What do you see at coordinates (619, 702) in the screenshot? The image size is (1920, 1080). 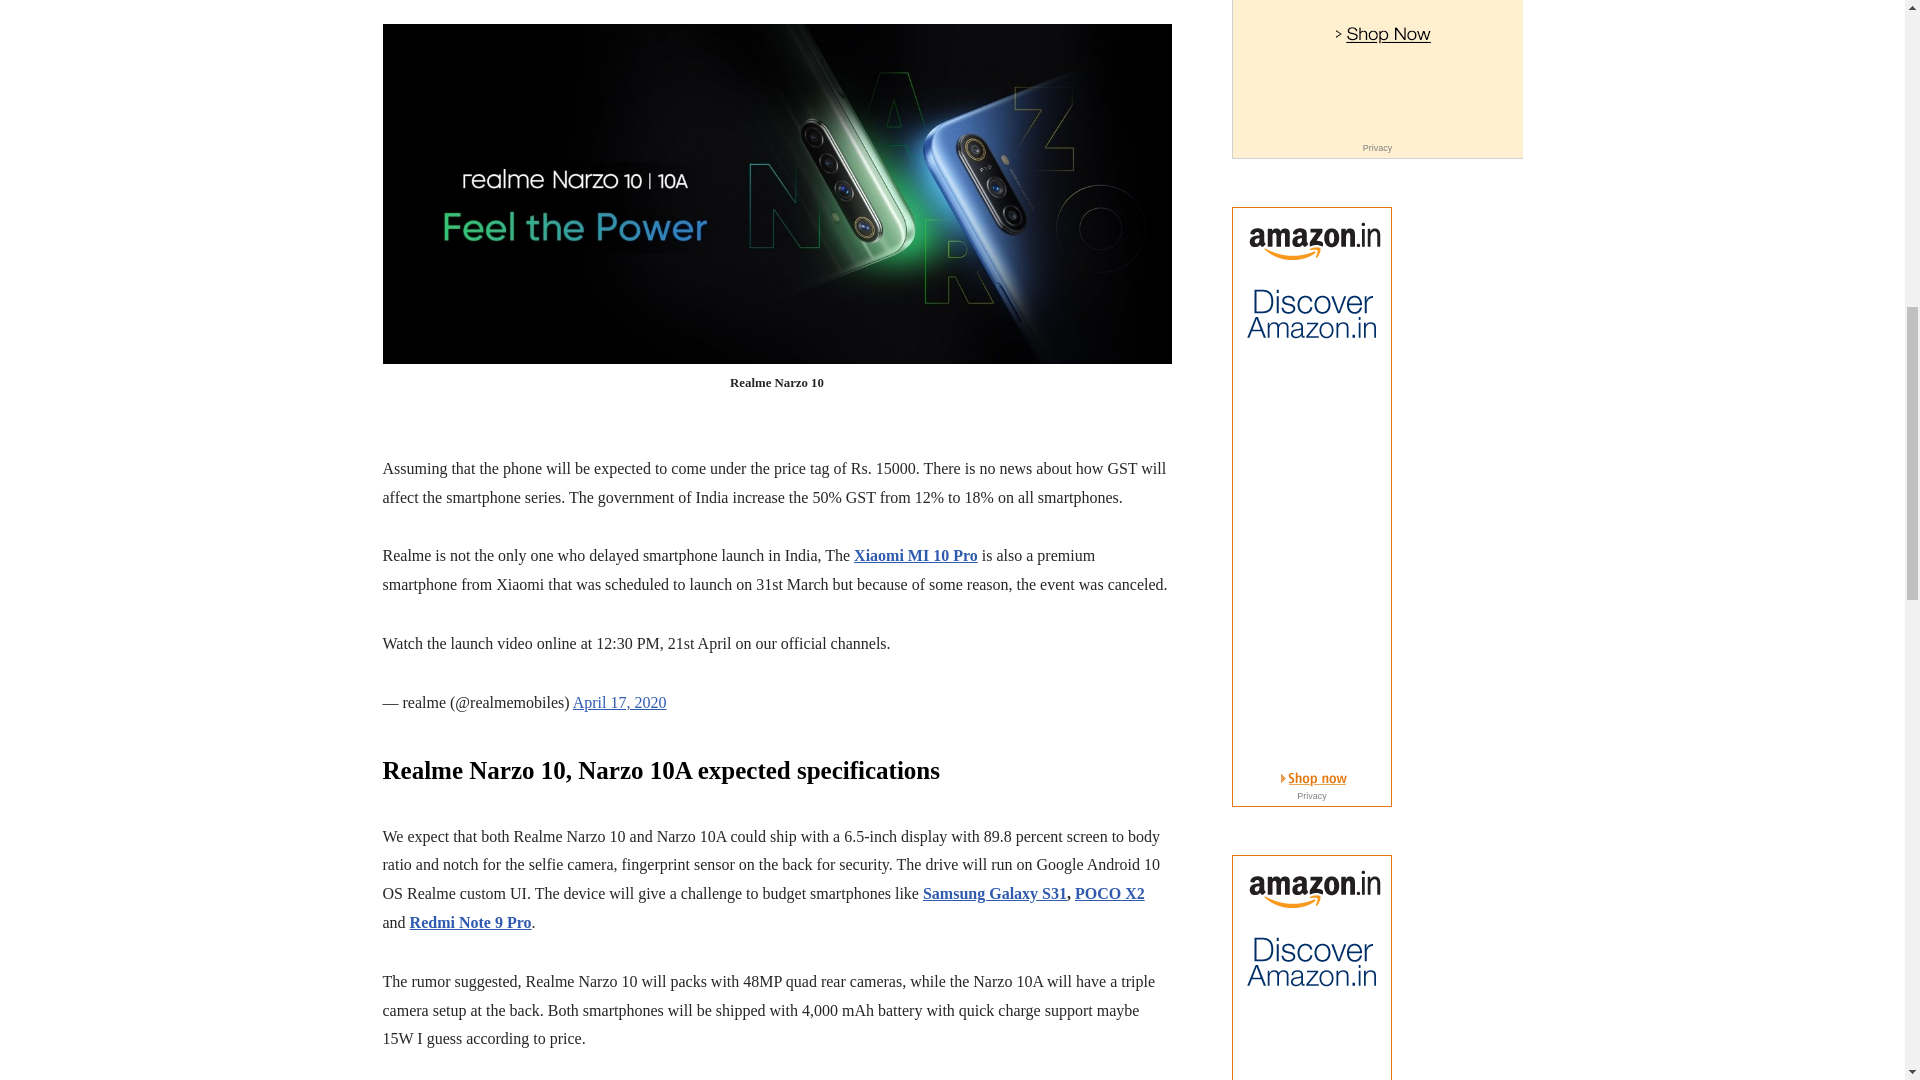 I see `April 17, 2020` at bounding box center [619, 702].